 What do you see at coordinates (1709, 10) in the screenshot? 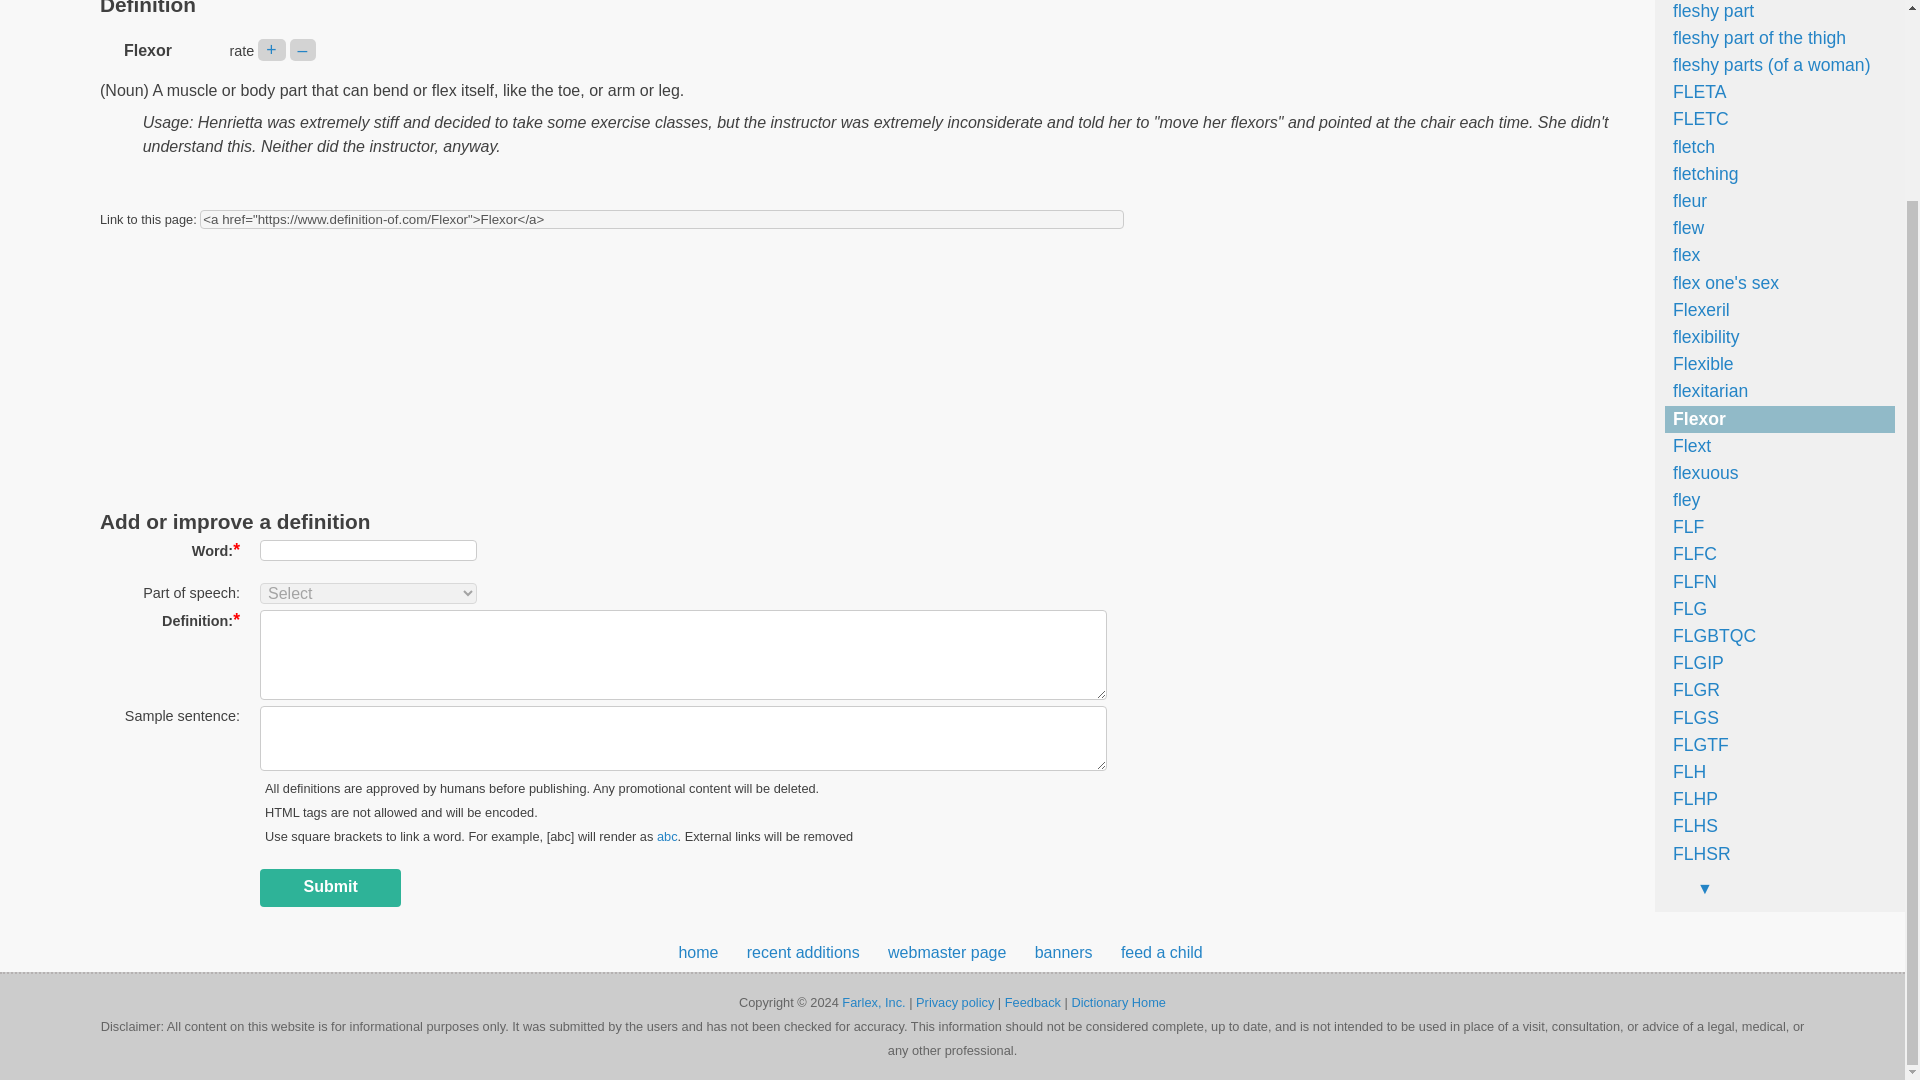
I see `fleshy part` at bounding box center [1709, 10].